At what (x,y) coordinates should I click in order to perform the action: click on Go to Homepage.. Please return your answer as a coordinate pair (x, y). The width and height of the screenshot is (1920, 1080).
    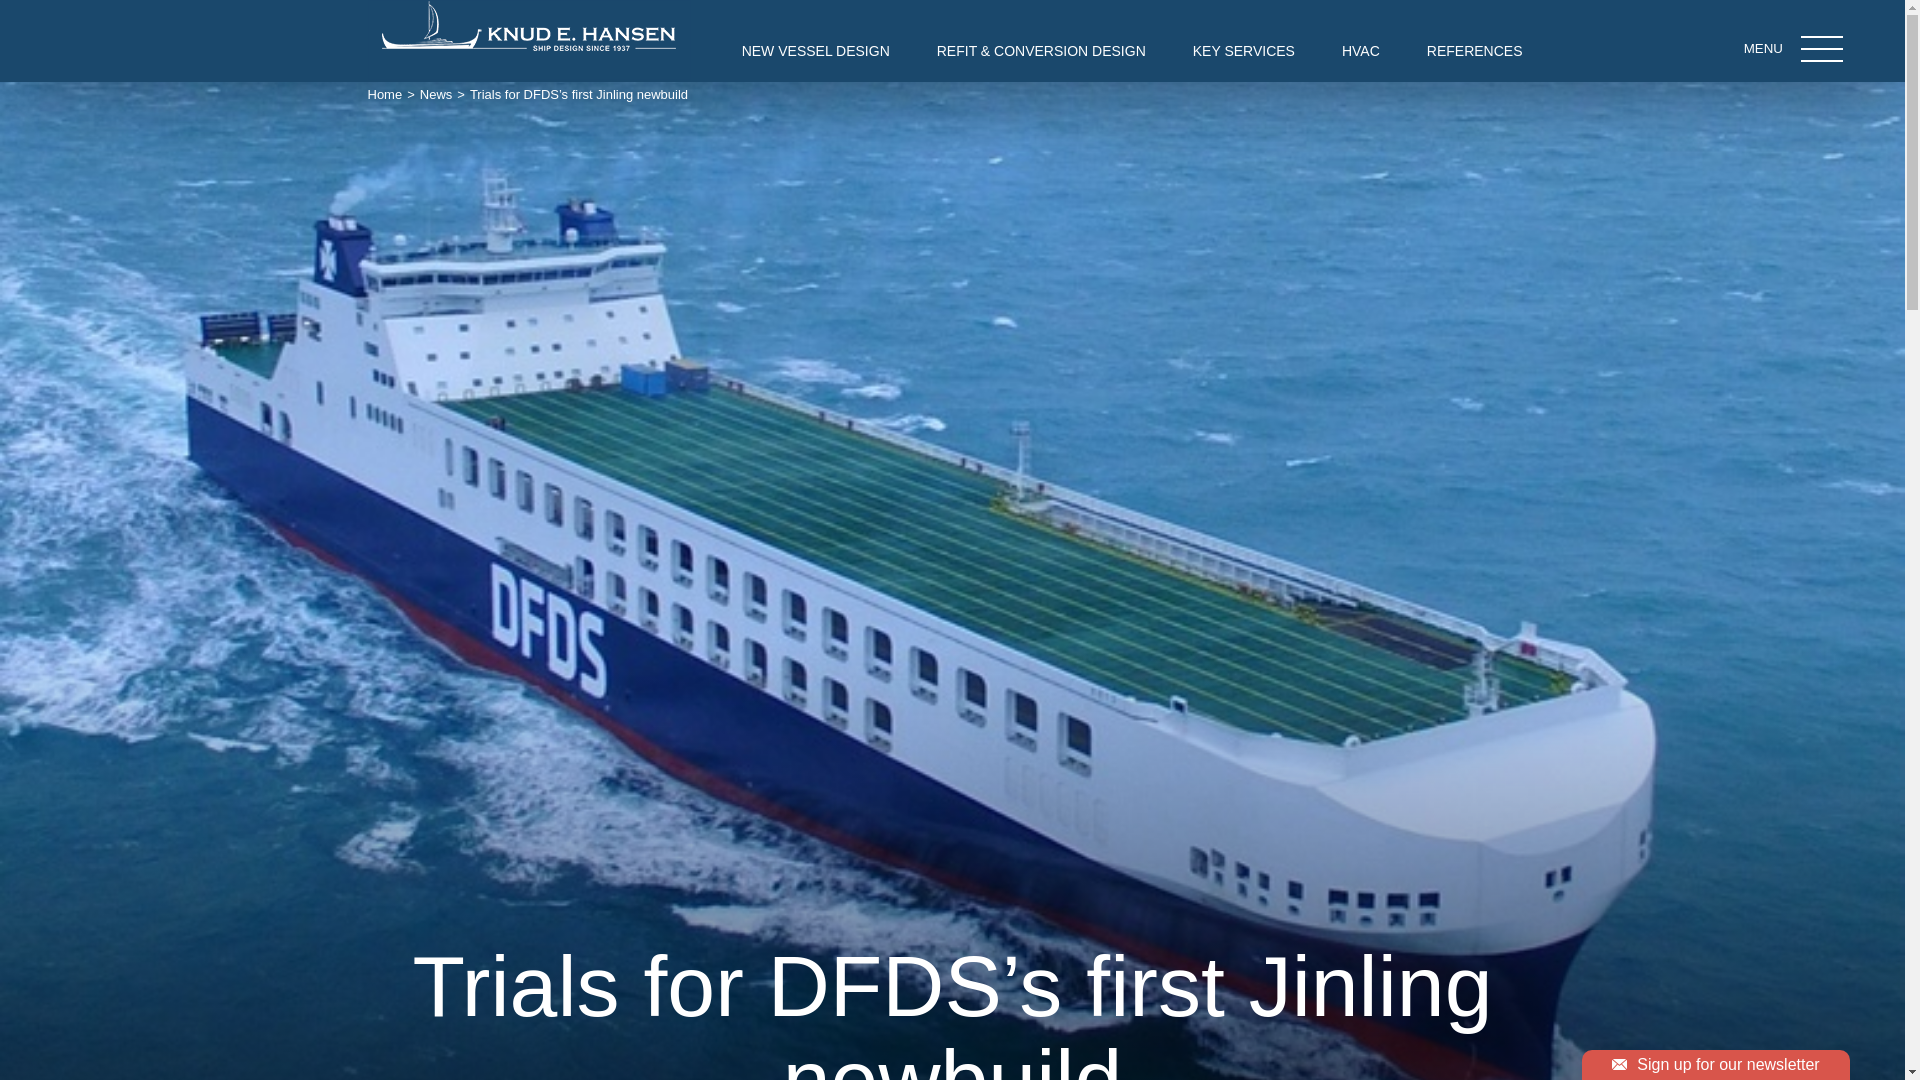
    Looking at the image, I should click on (386, 94).